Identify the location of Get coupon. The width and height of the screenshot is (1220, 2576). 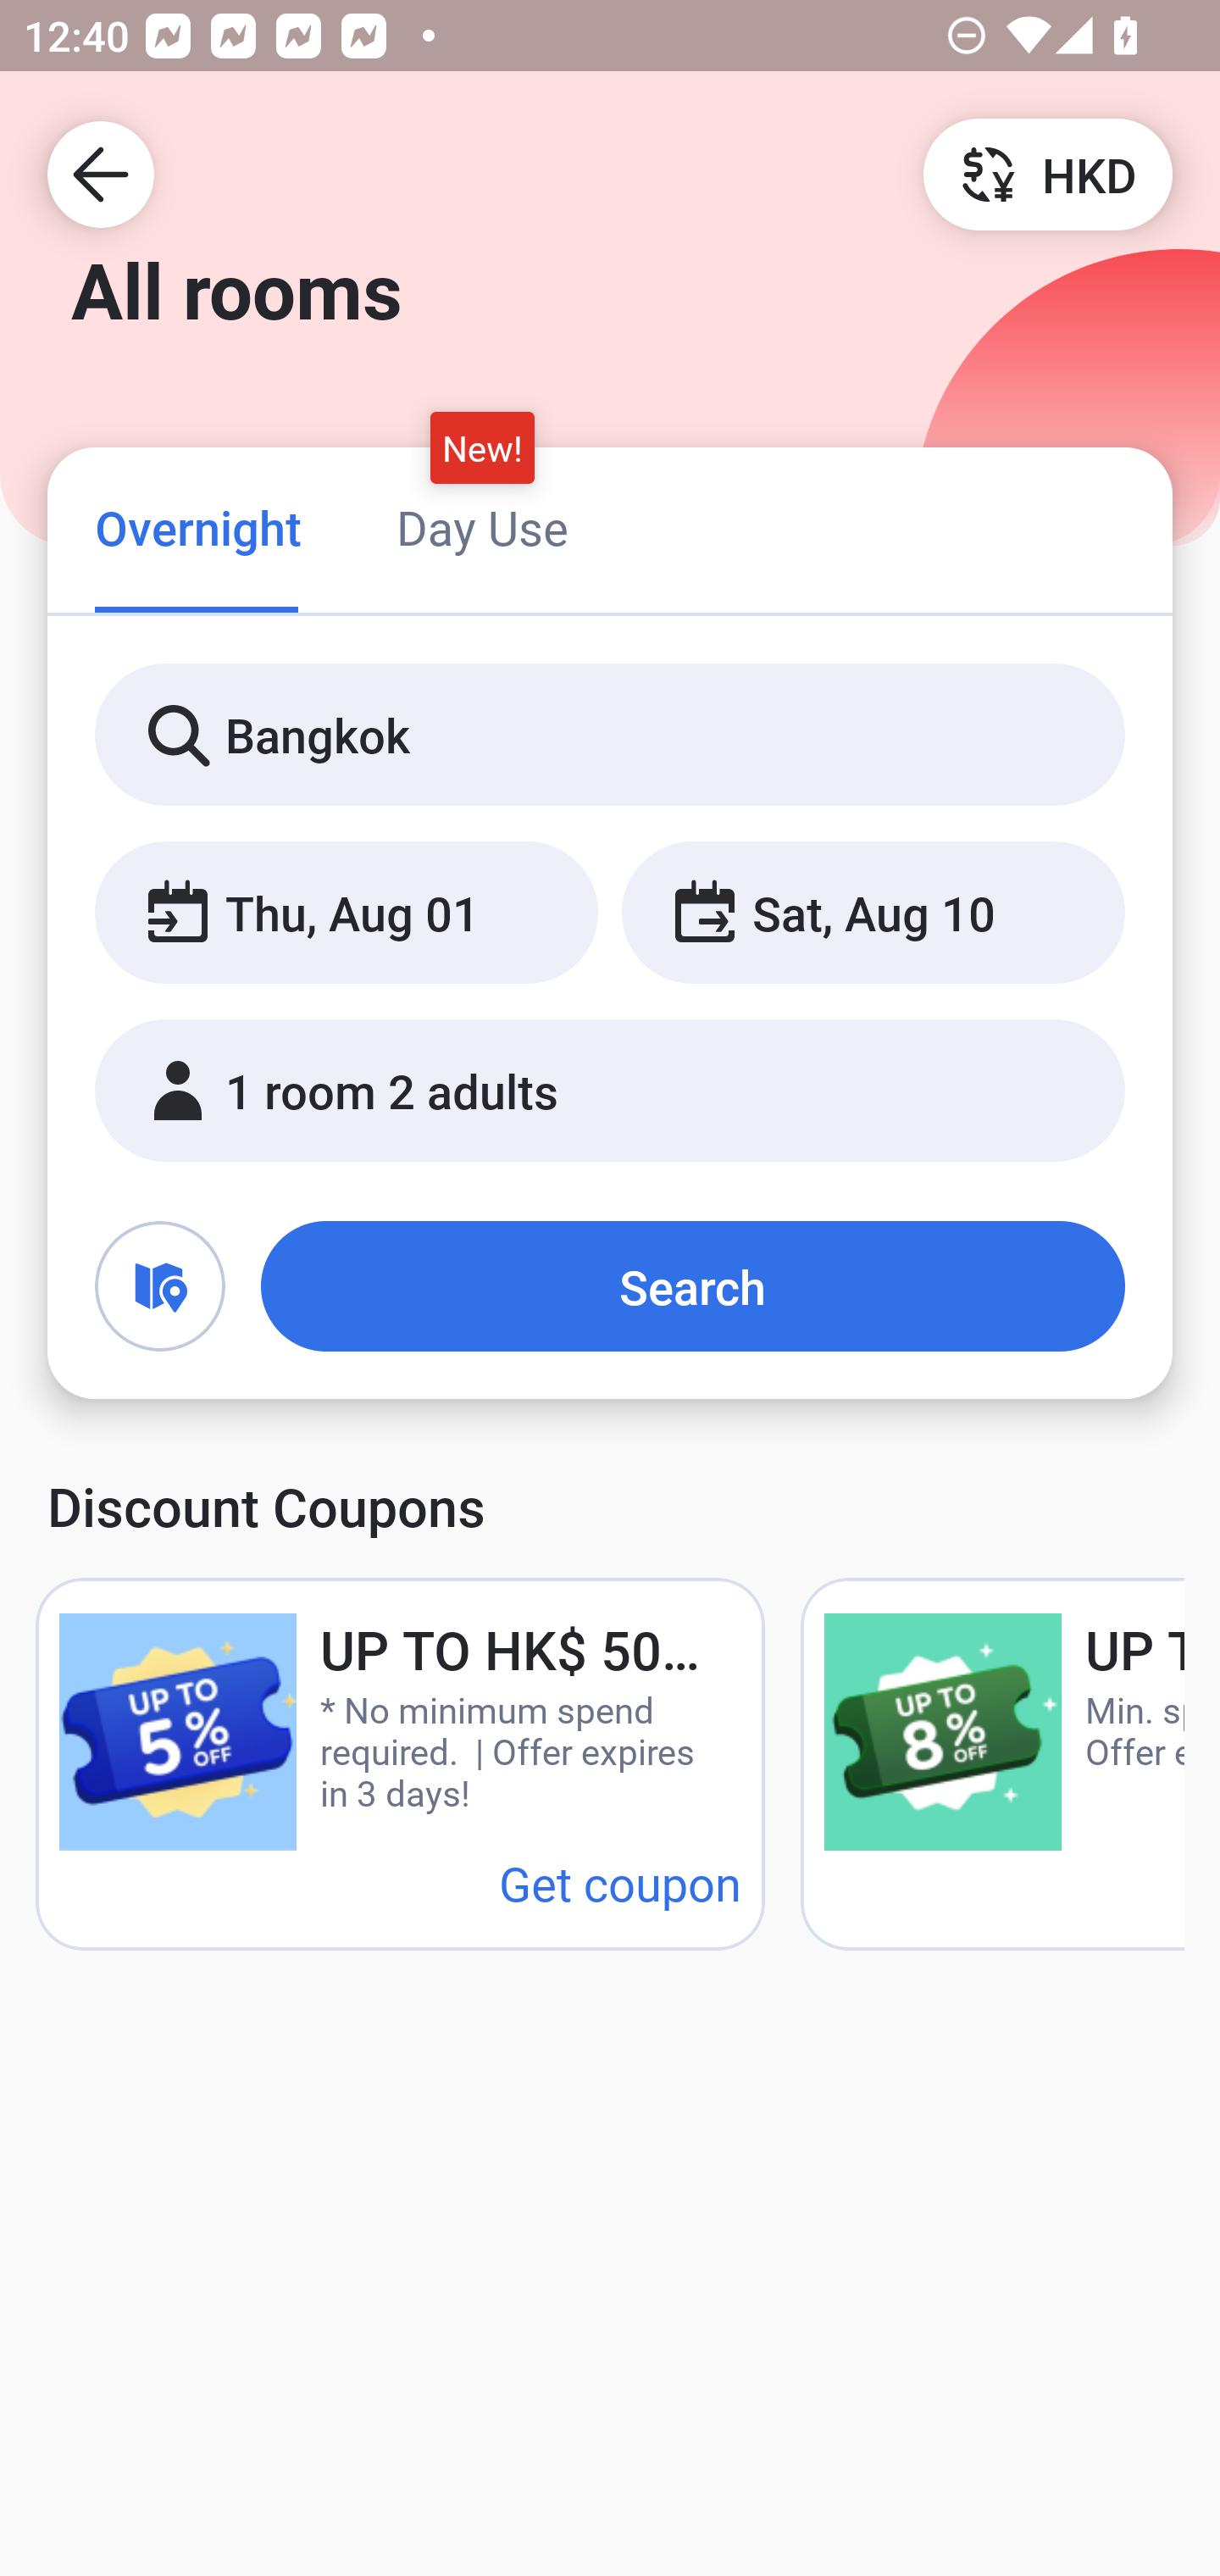
(620, 1883).